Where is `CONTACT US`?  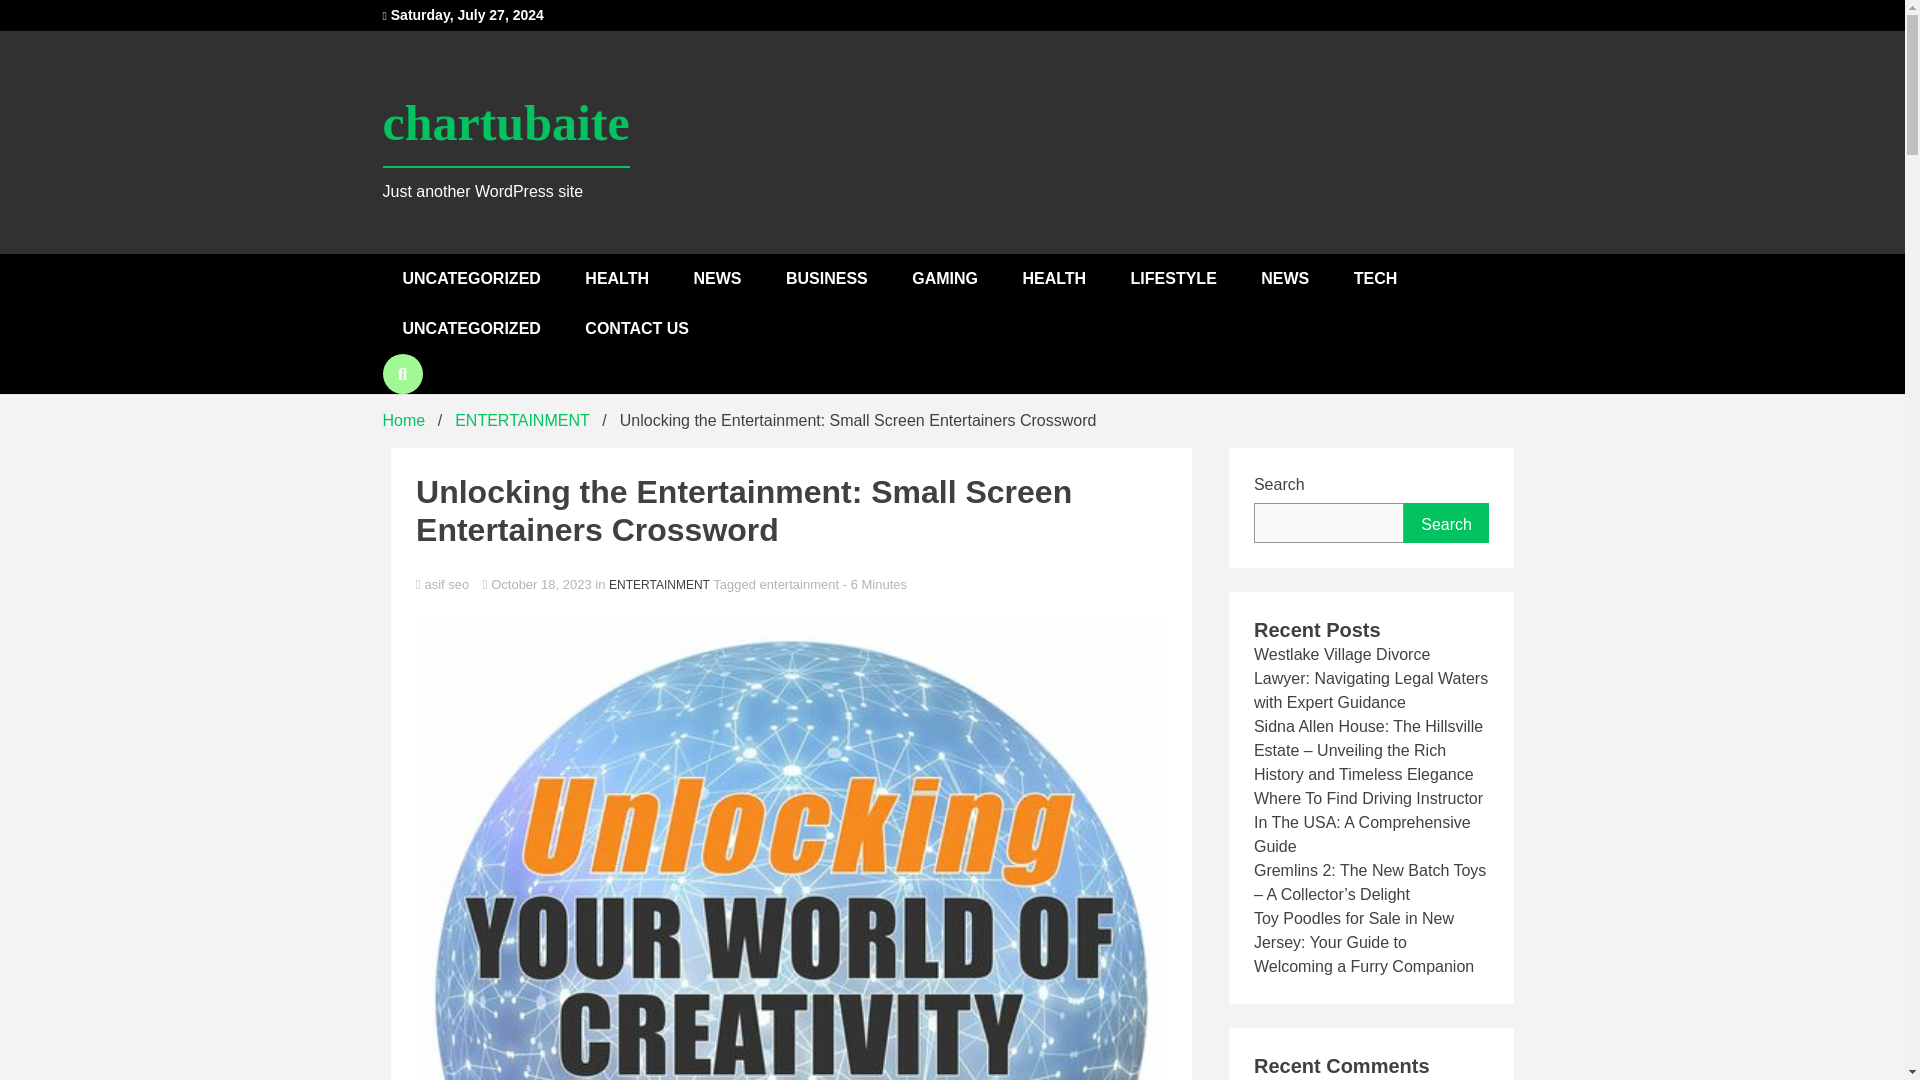
CONTACT US is located at coordinates (636, 328).